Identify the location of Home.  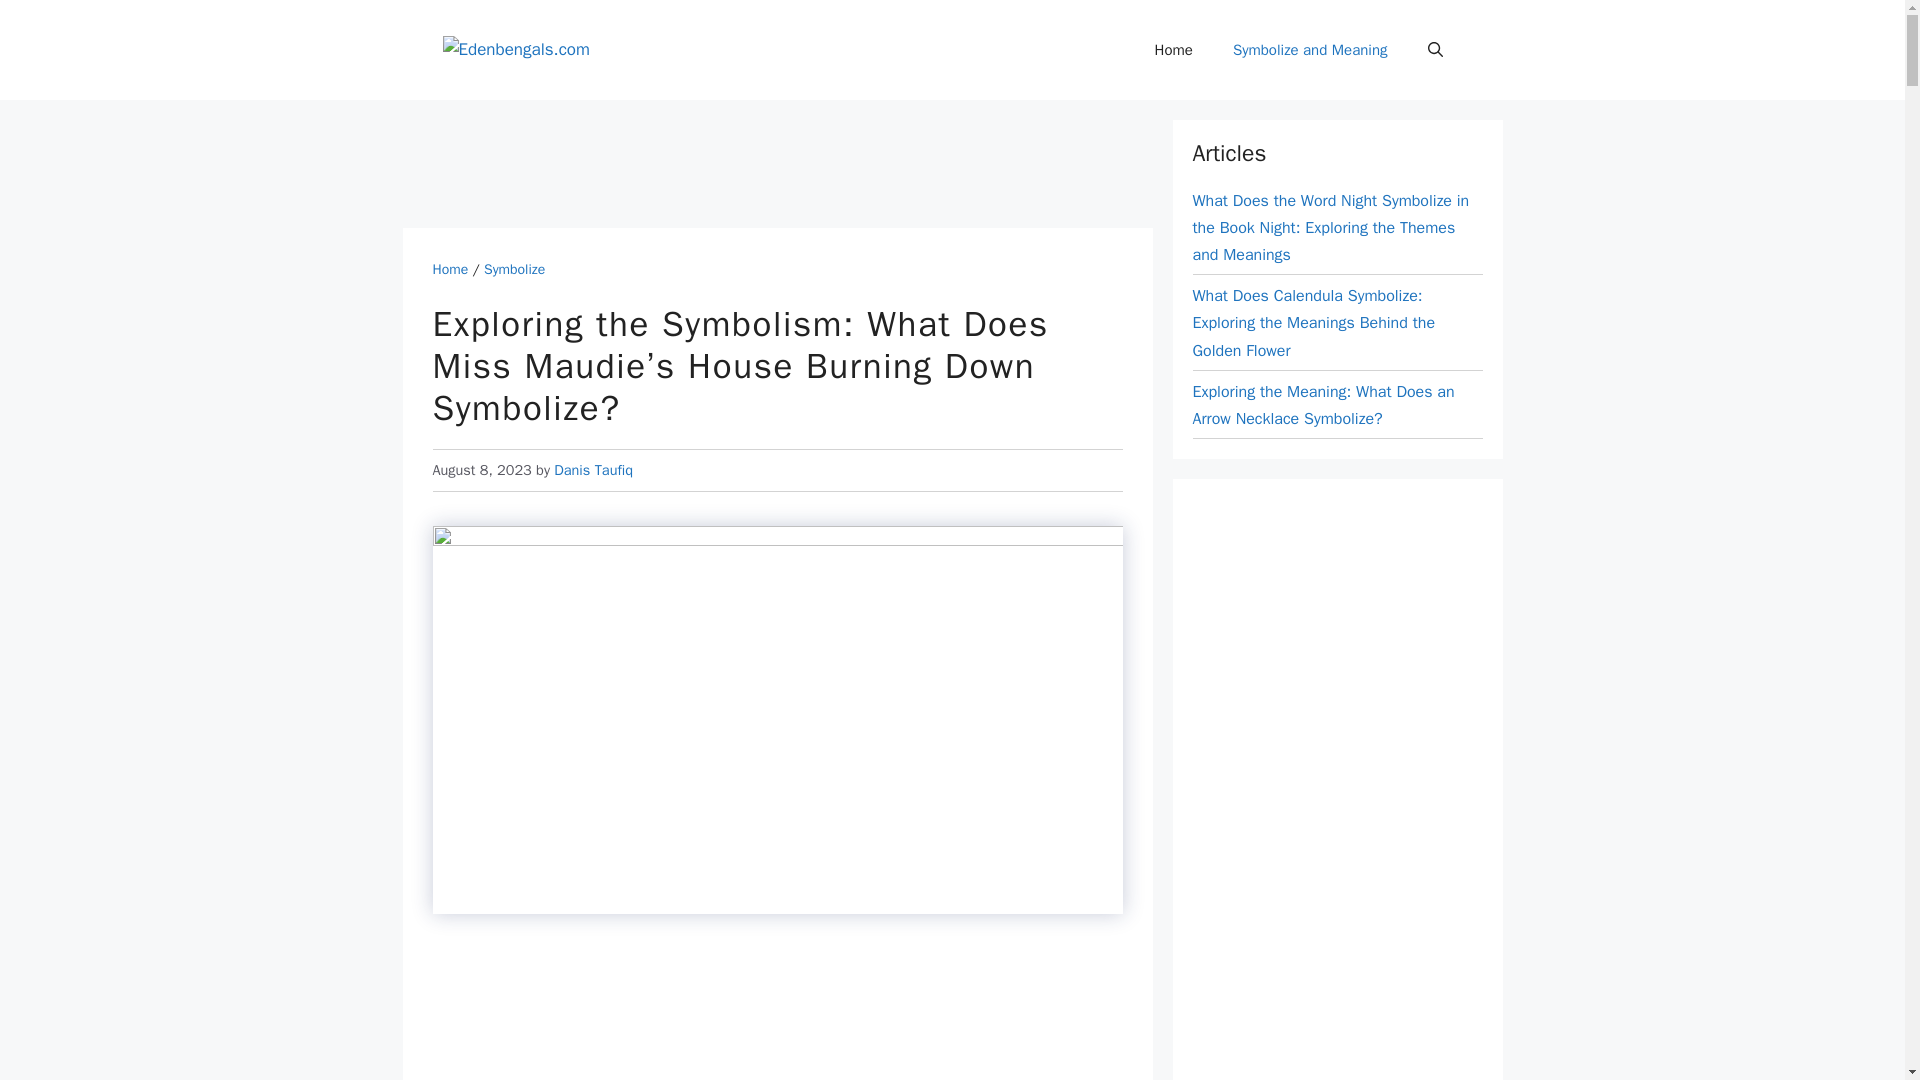
(1174, 50).